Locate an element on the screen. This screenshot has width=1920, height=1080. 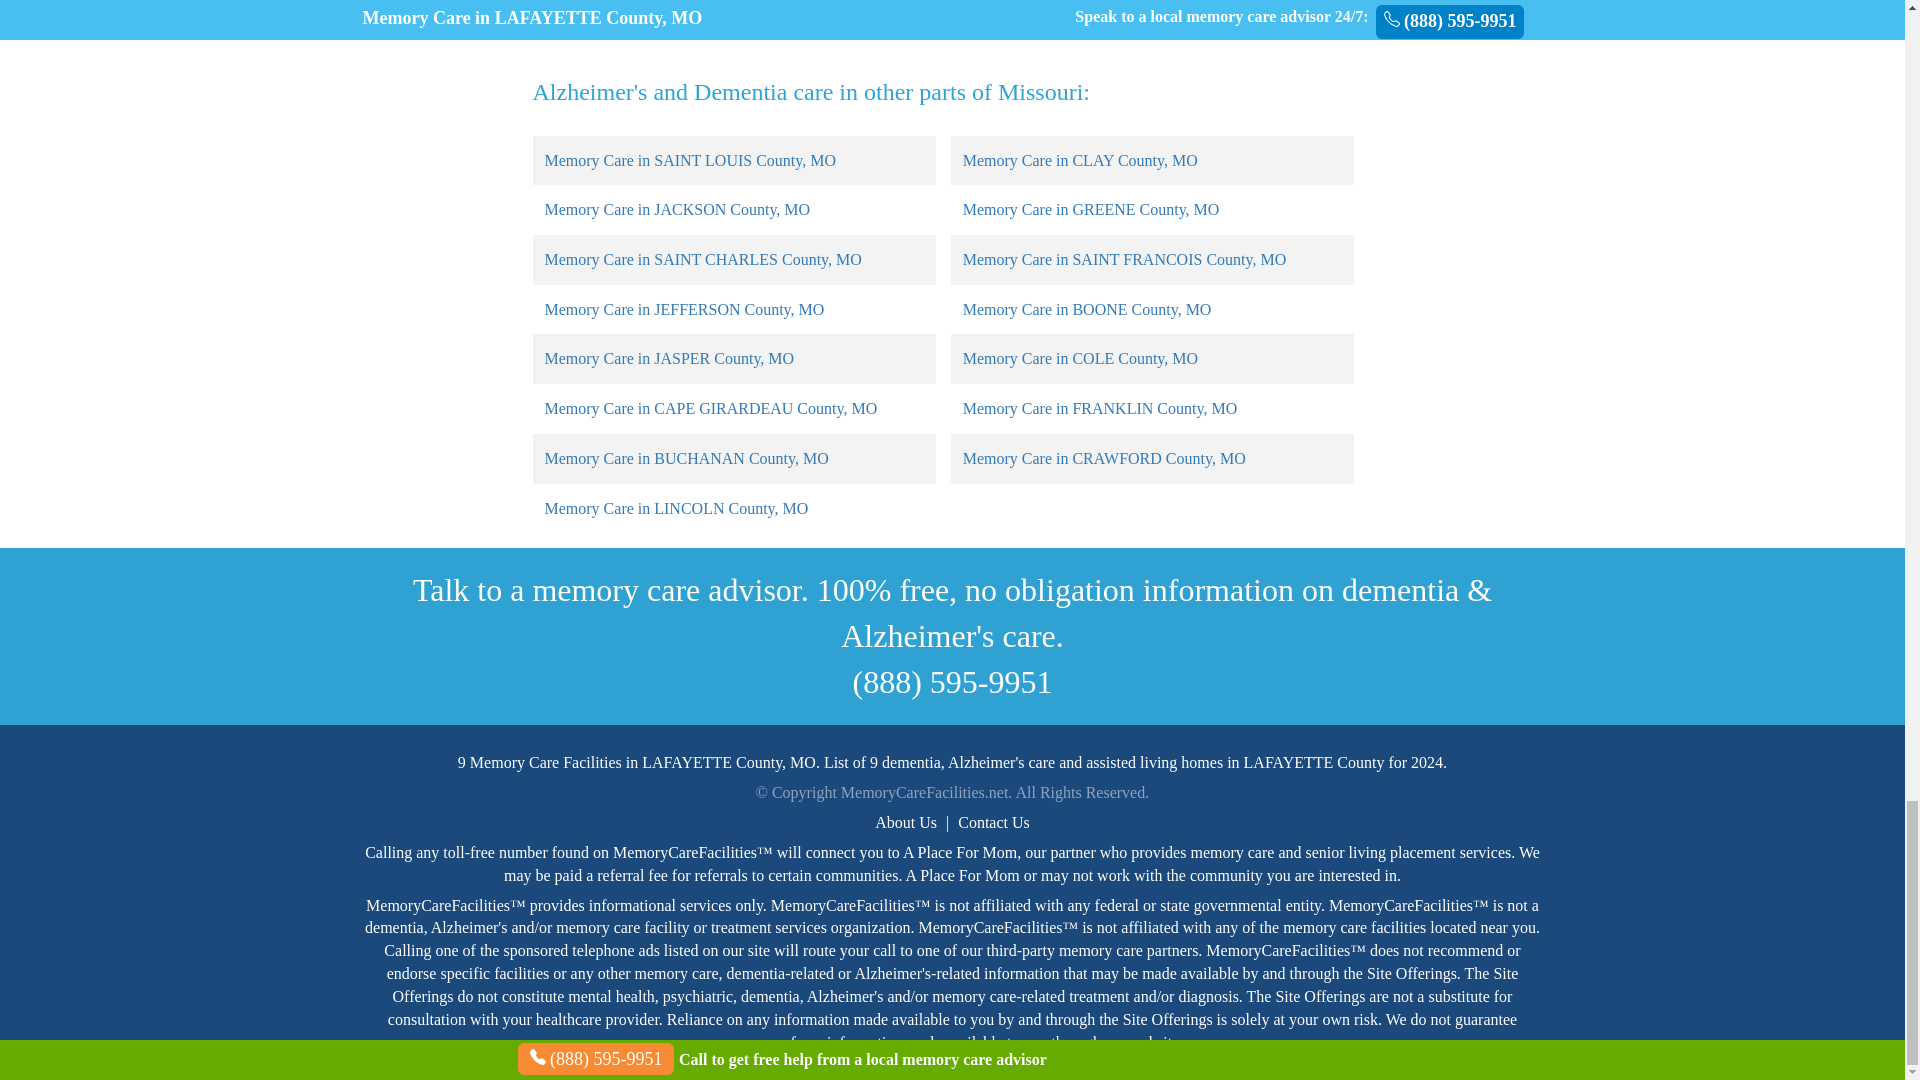
Memory Care in GREENE County, MO is located at coordinates (1091, 209).